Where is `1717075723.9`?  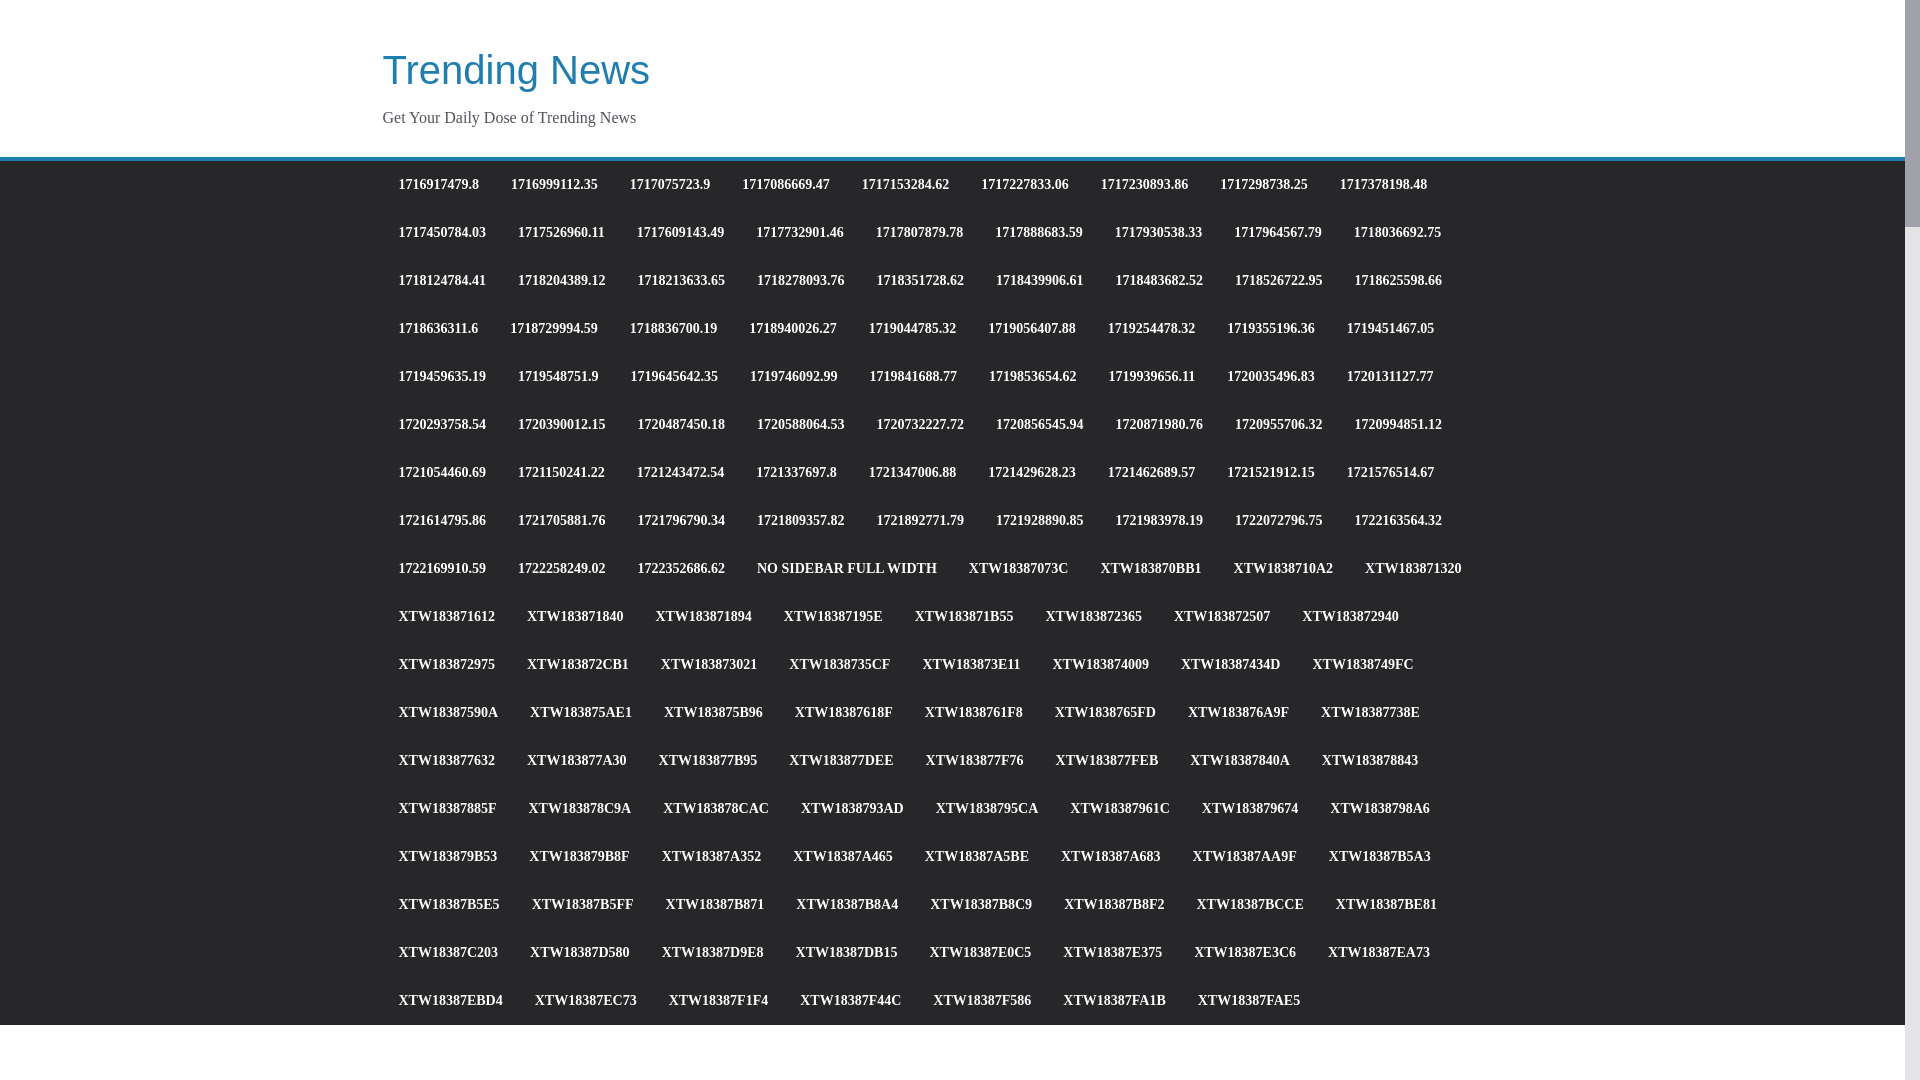 1717075723.9 is located at coordinates (670, 184).